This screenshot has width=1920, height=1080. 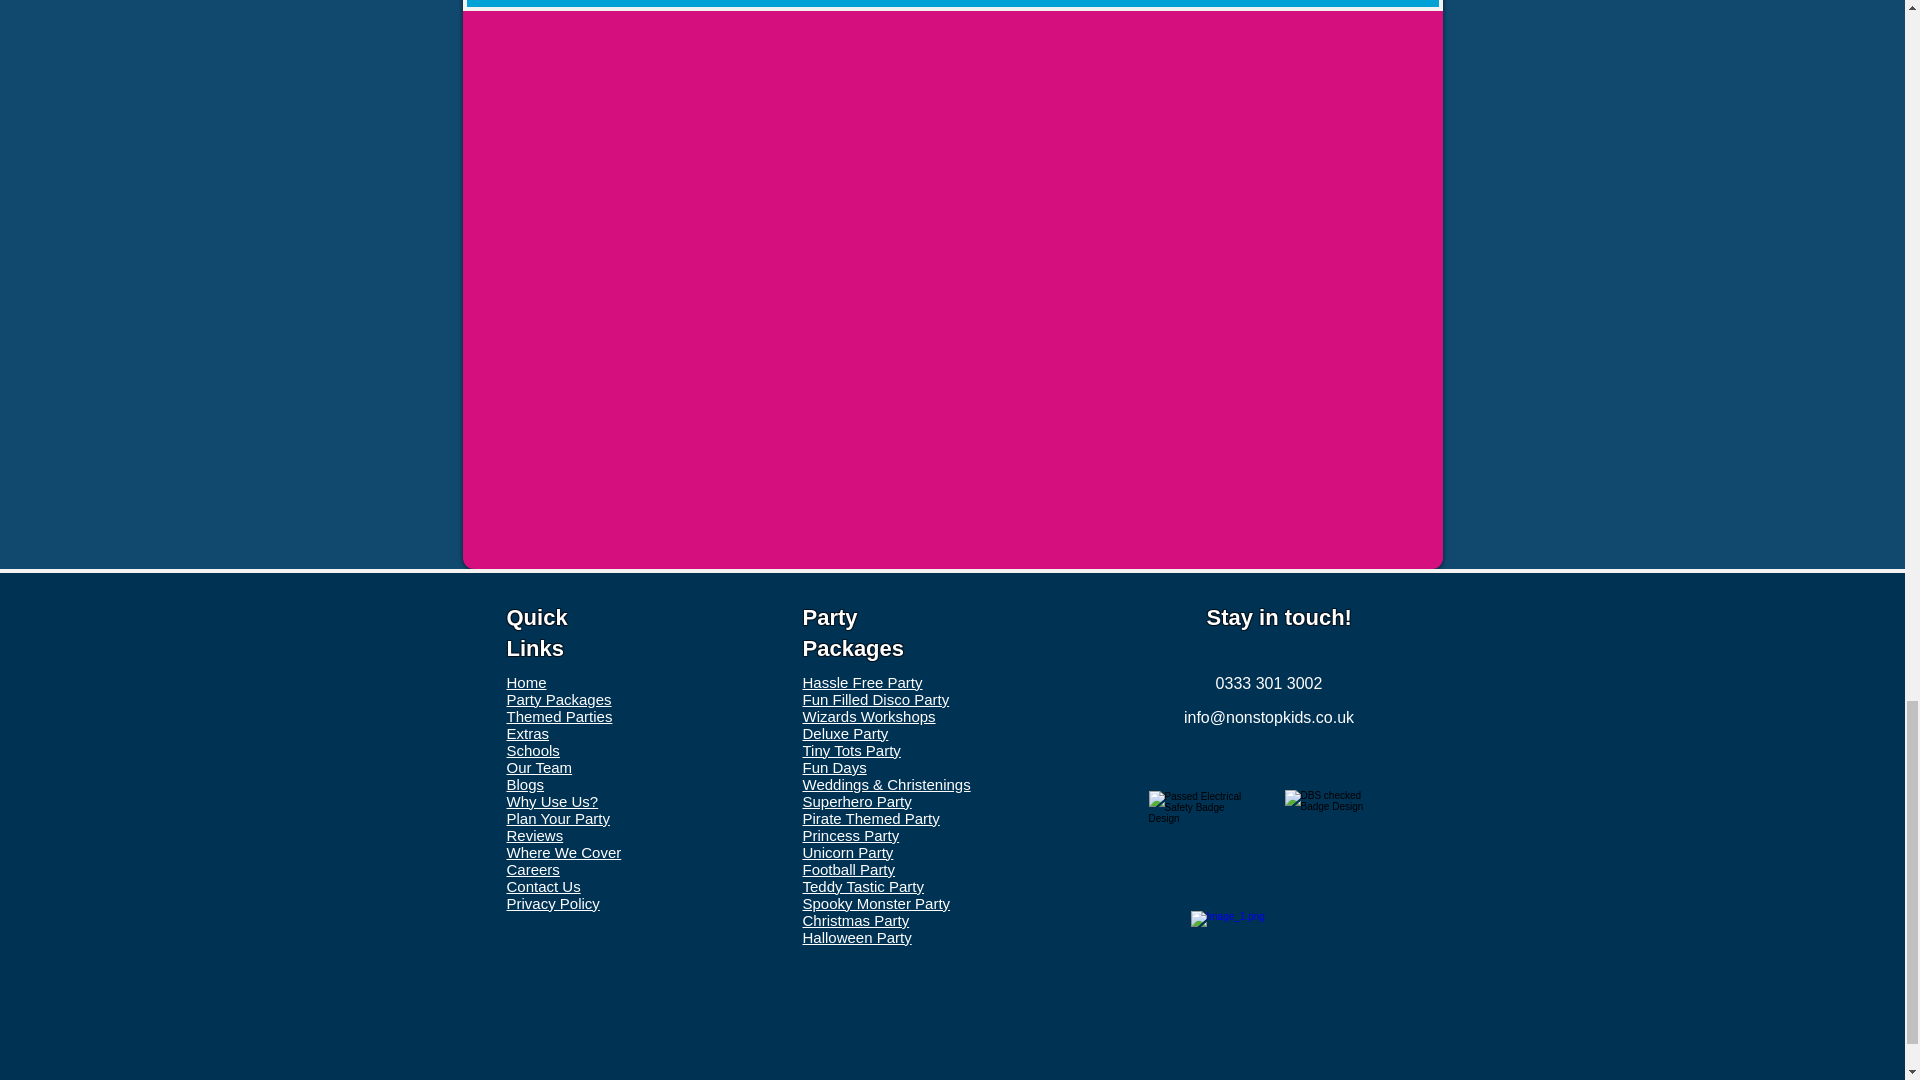 I want to click on Privacy Policy, so click(x=552, y=903).